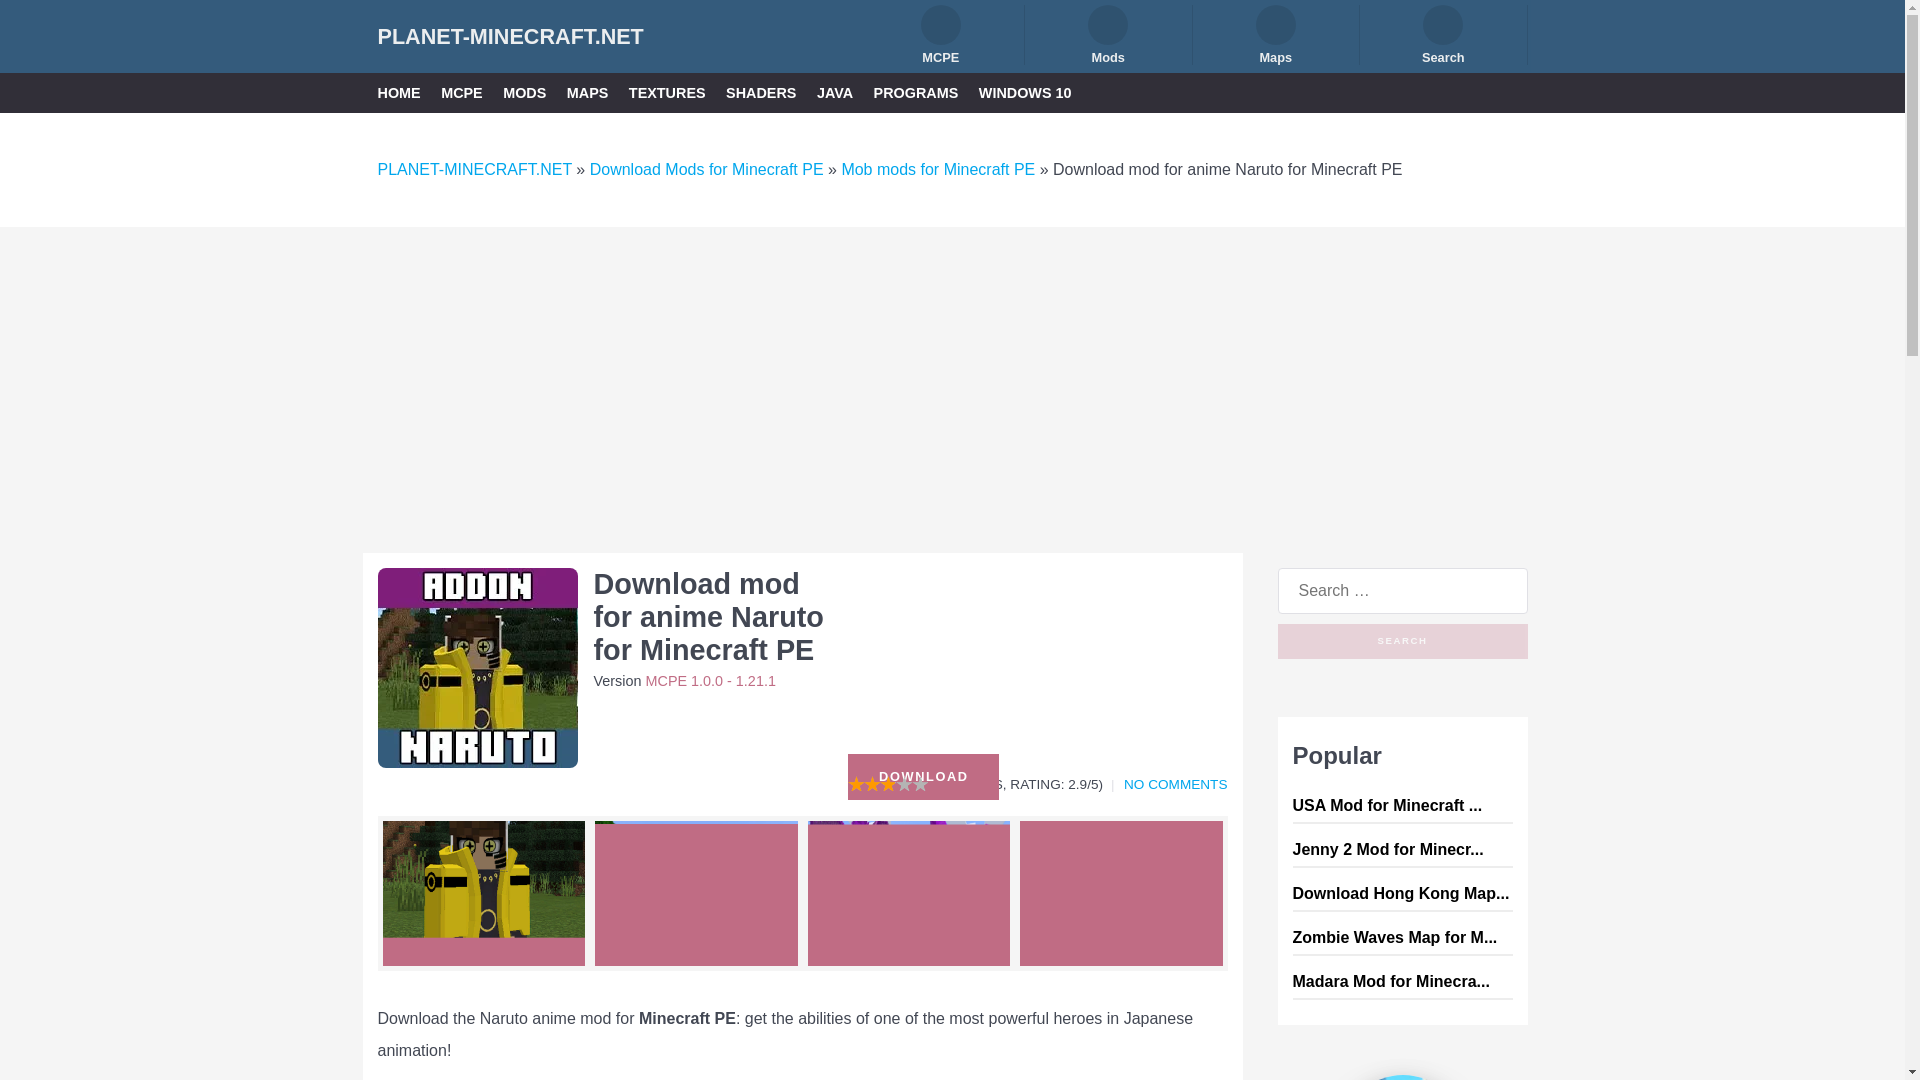 The height and width of the screenshot is (1080, 1920). Describe the element at coordinates (1444, 34) in the screenshot. I see `Search` at that location.